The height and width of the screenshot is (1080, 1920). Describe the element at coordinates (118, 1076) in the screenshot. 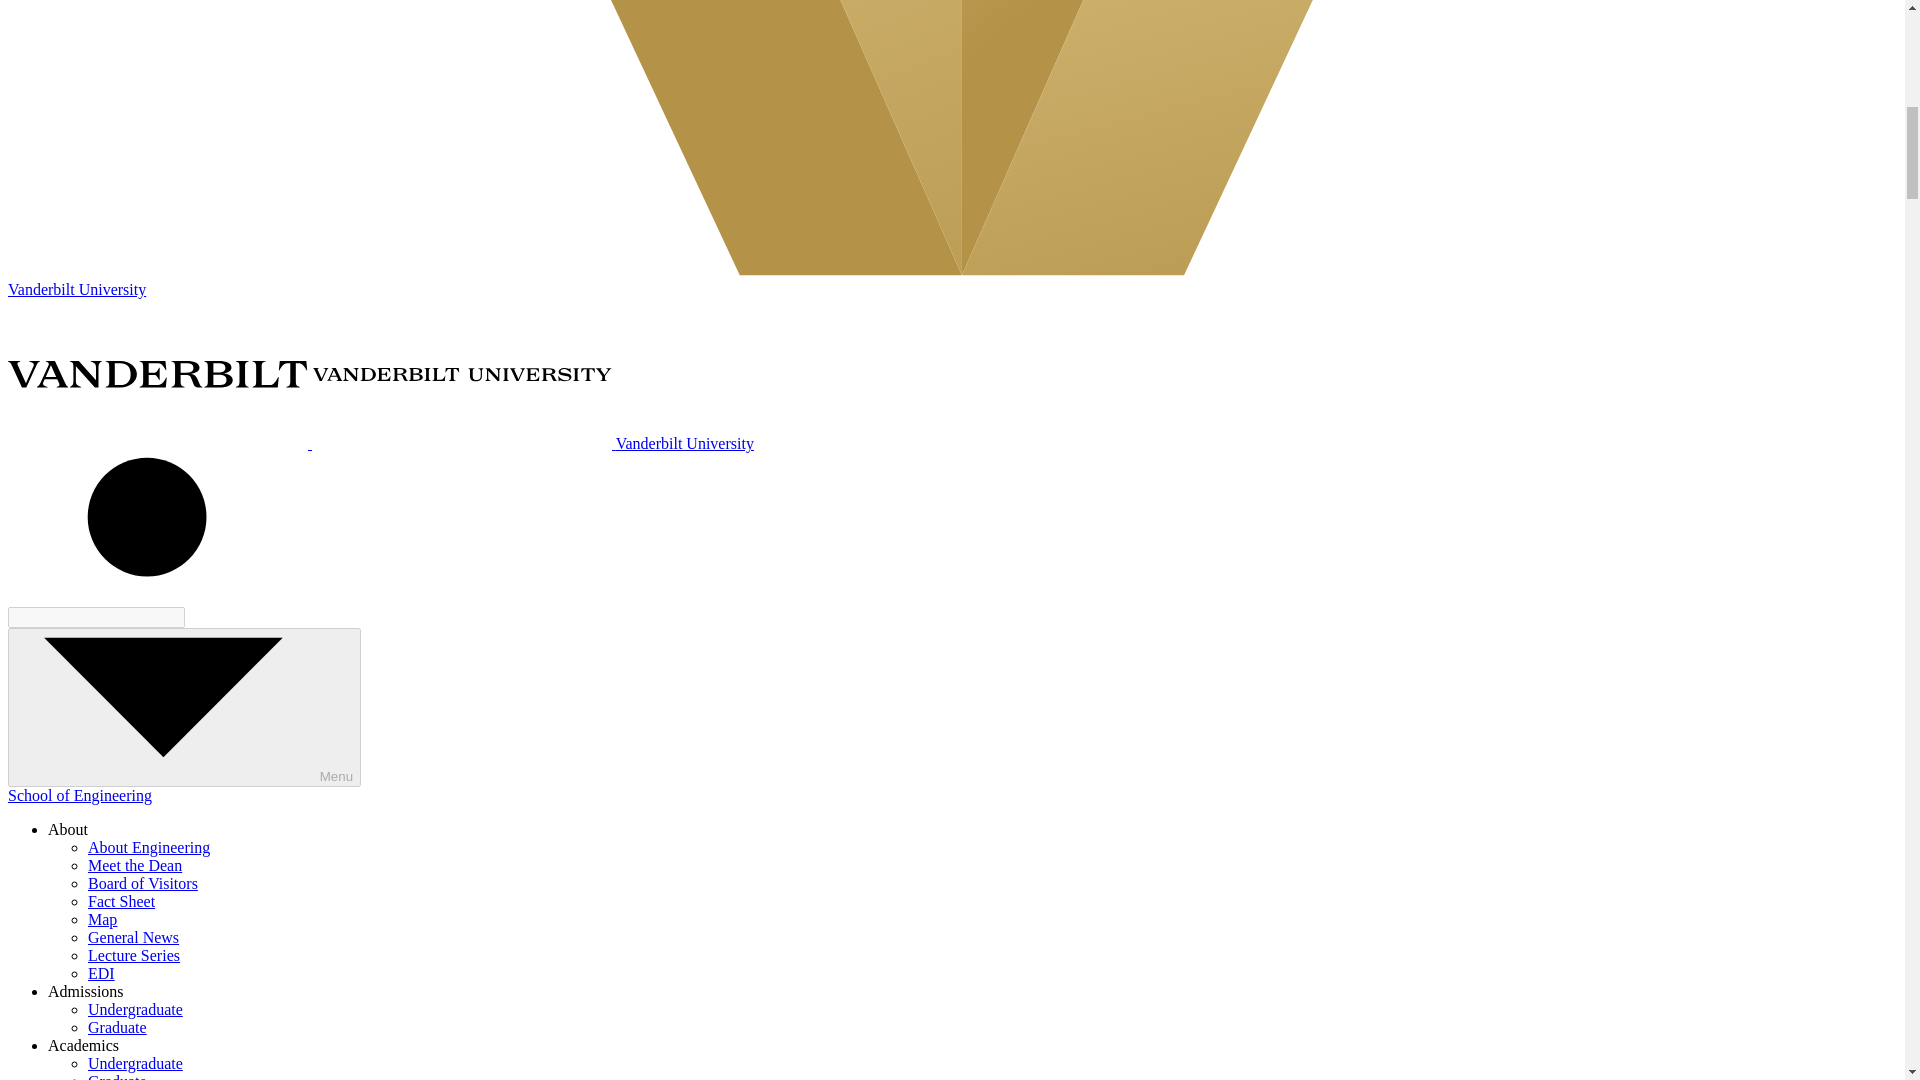

I see `Graduate` at that location.